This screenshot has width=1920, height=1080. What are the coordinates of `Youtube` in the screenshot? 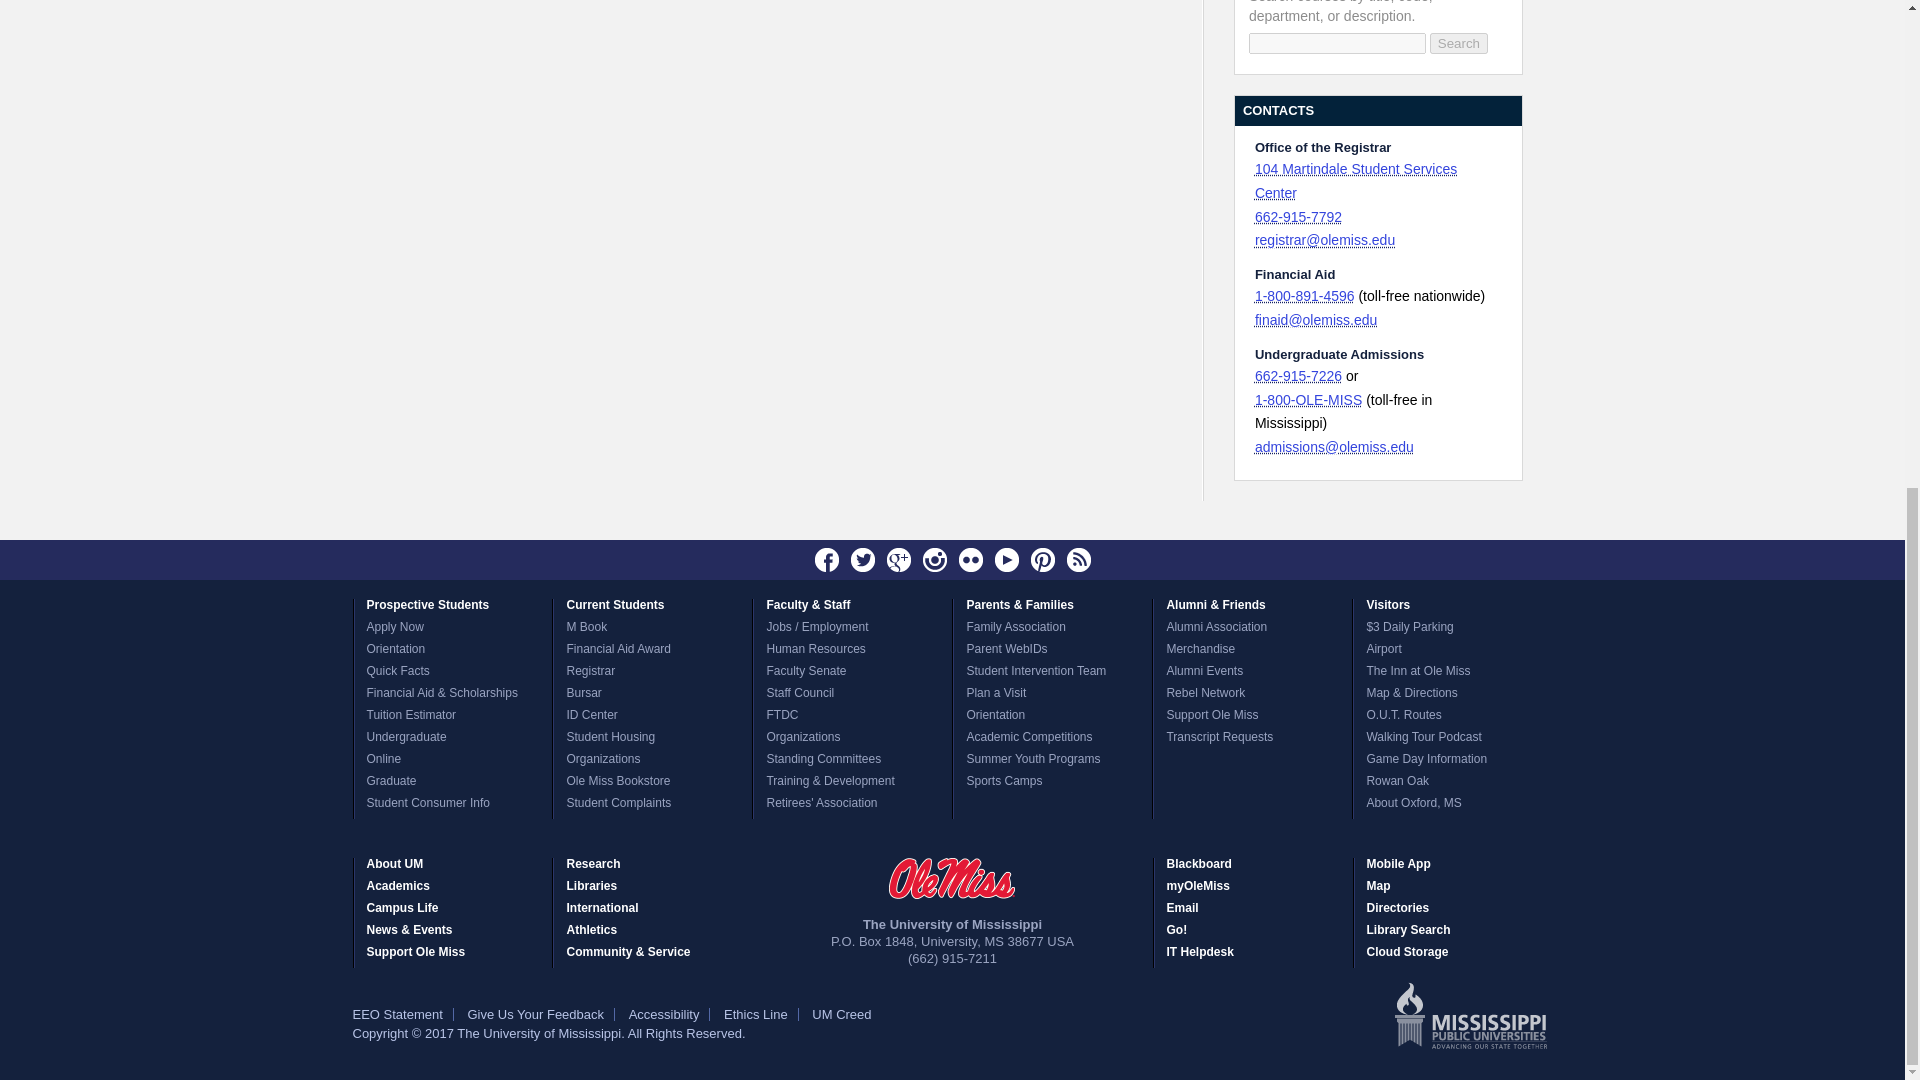 It's located at (1006, 560).